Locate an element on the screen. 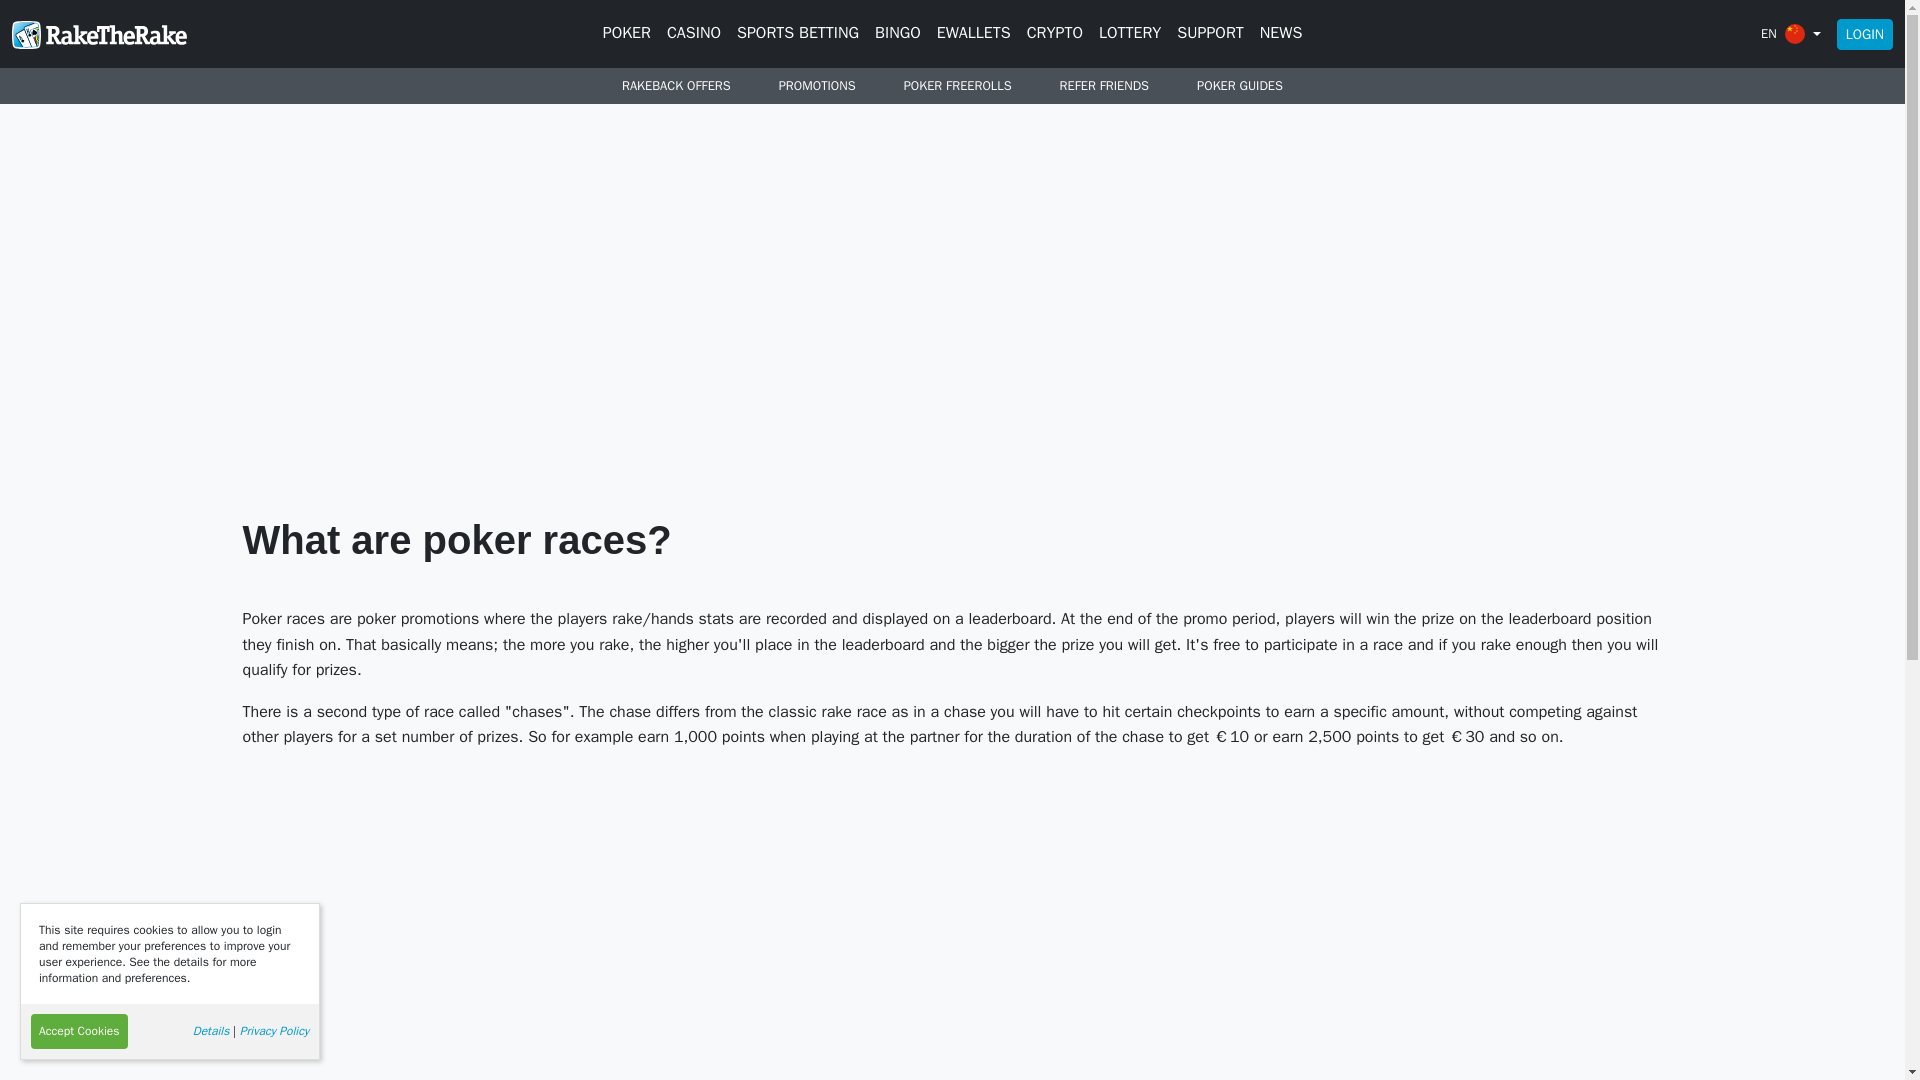  Poker is located at coordinates (626, 34).